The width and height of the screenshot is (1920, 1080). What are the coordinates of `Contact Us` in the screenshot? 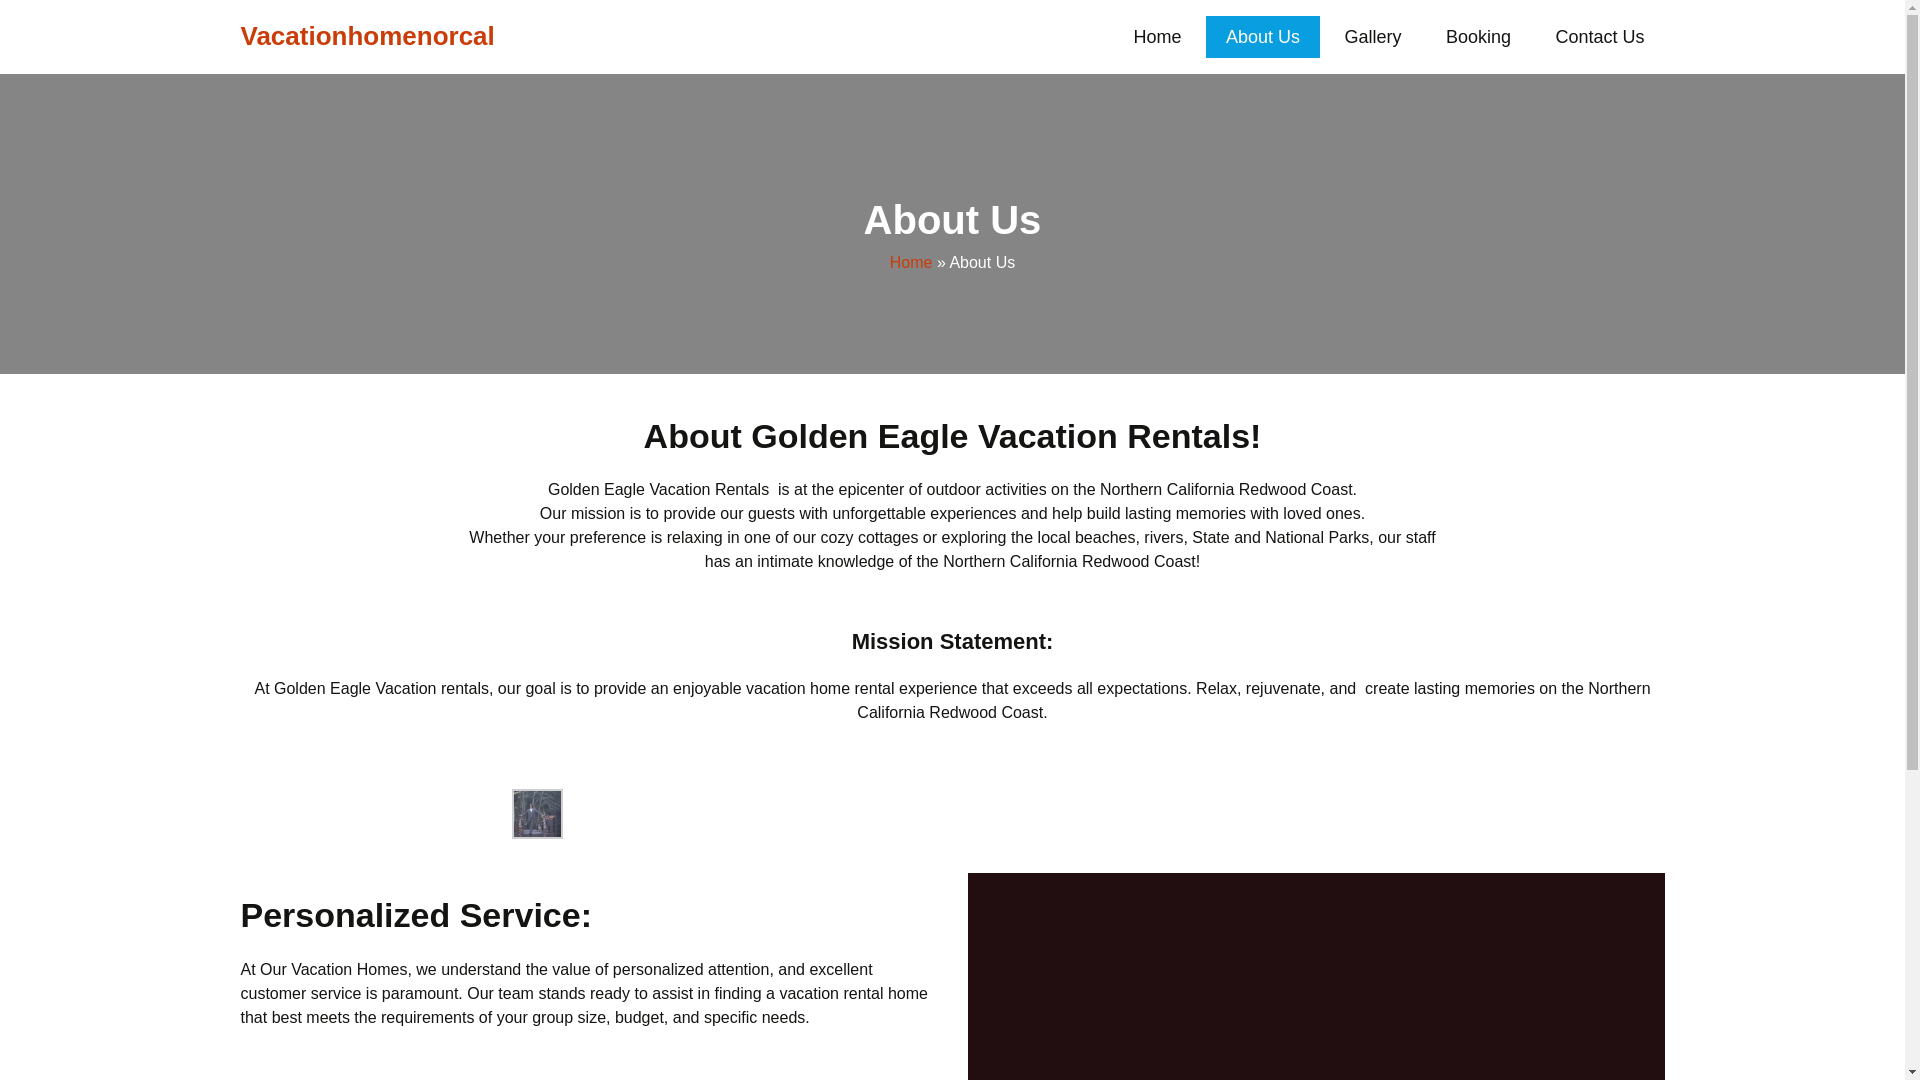 It's located at (1599, 37).